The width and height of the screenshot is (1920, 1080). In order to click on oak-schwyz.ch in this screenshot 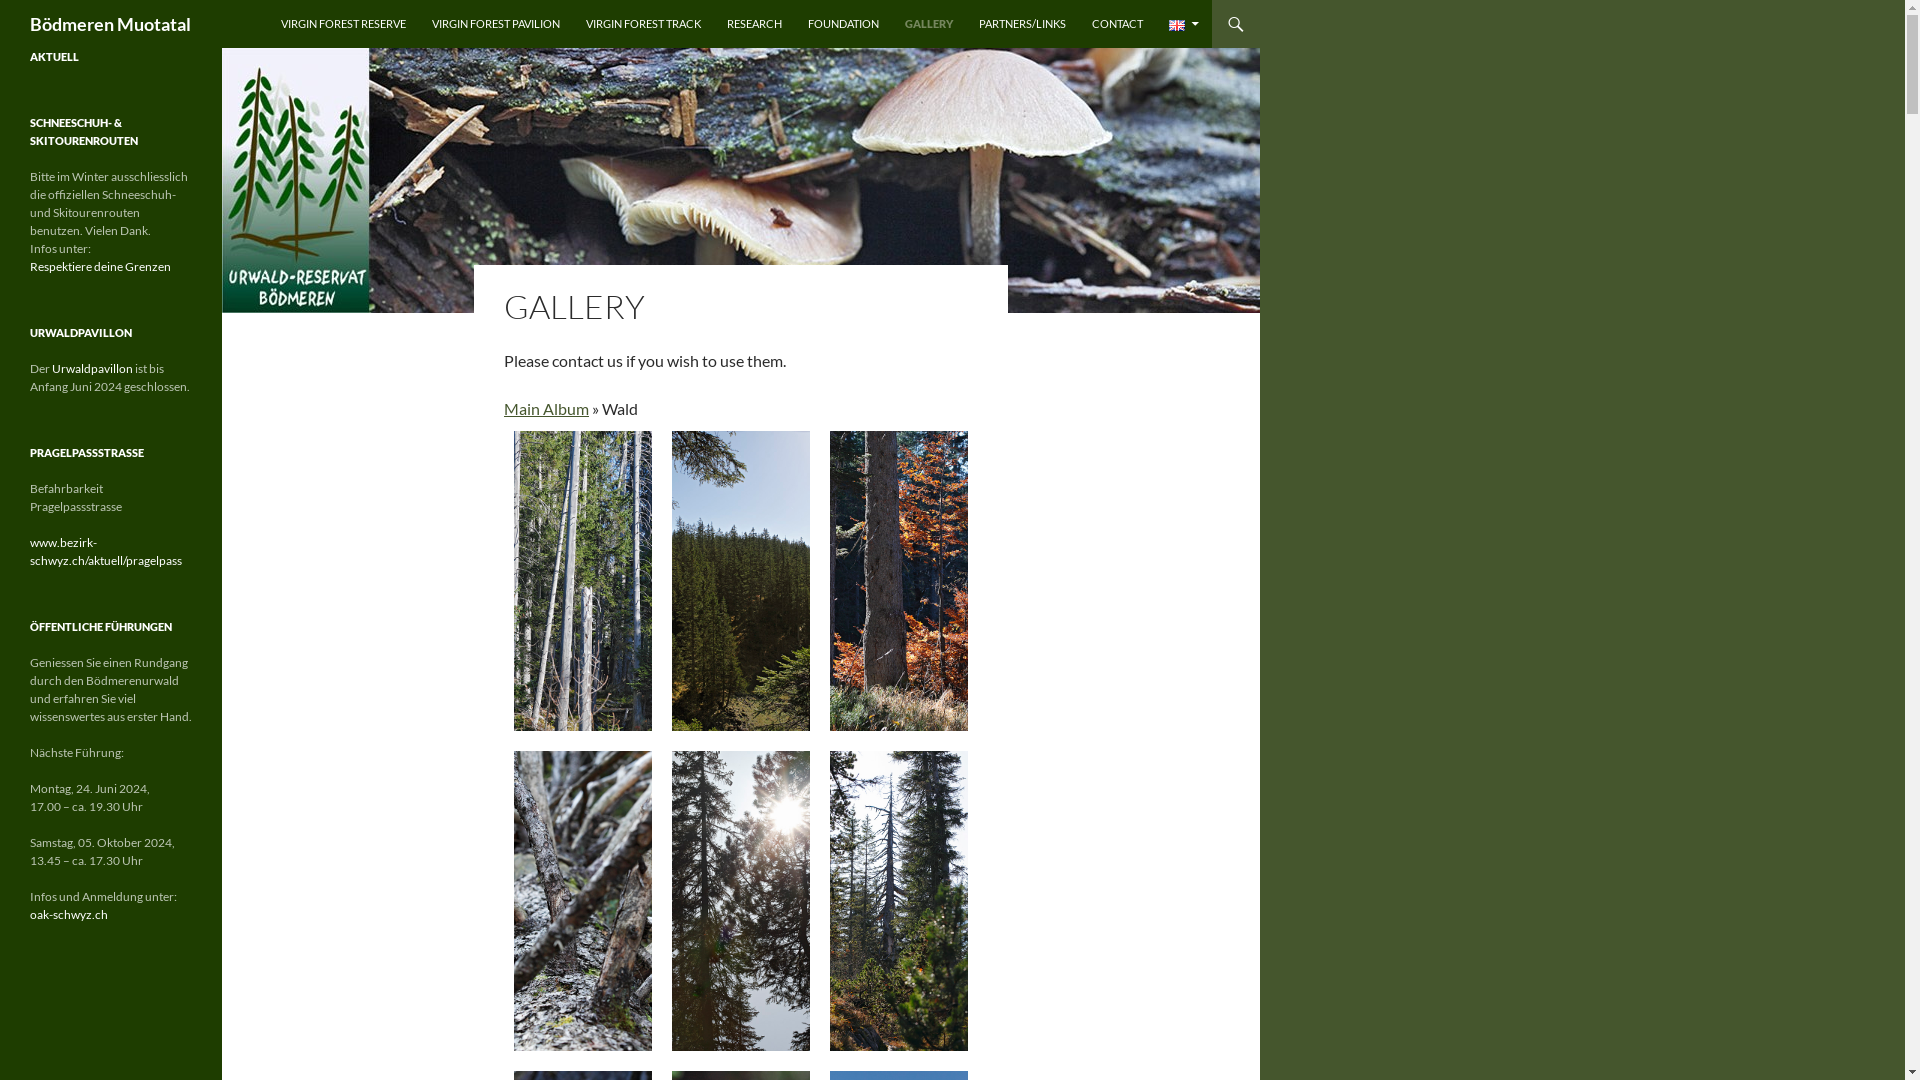, I will do `click(69, 914)`.